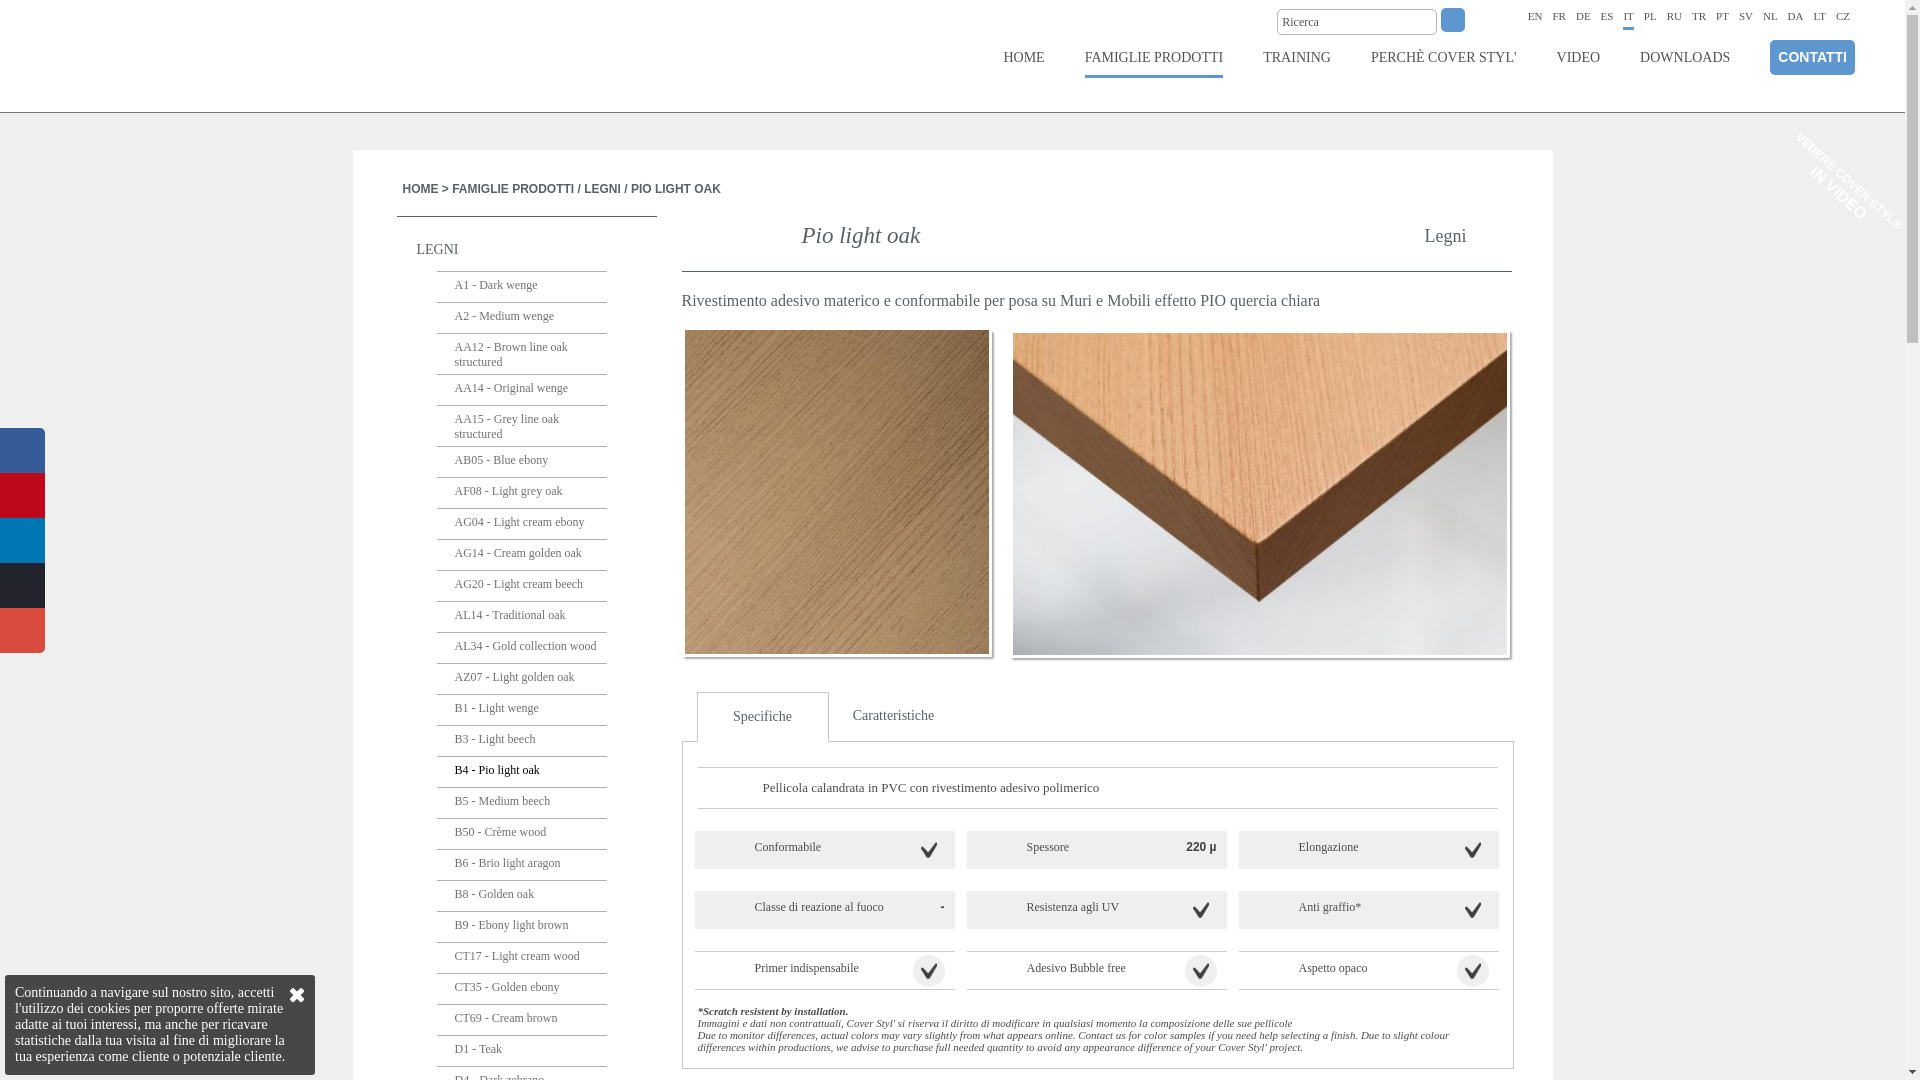  What do you see at coordinates (521, 524) in the screenshot?
I see `AG04 - Light cream ebony` at bounding box center [521, 524].